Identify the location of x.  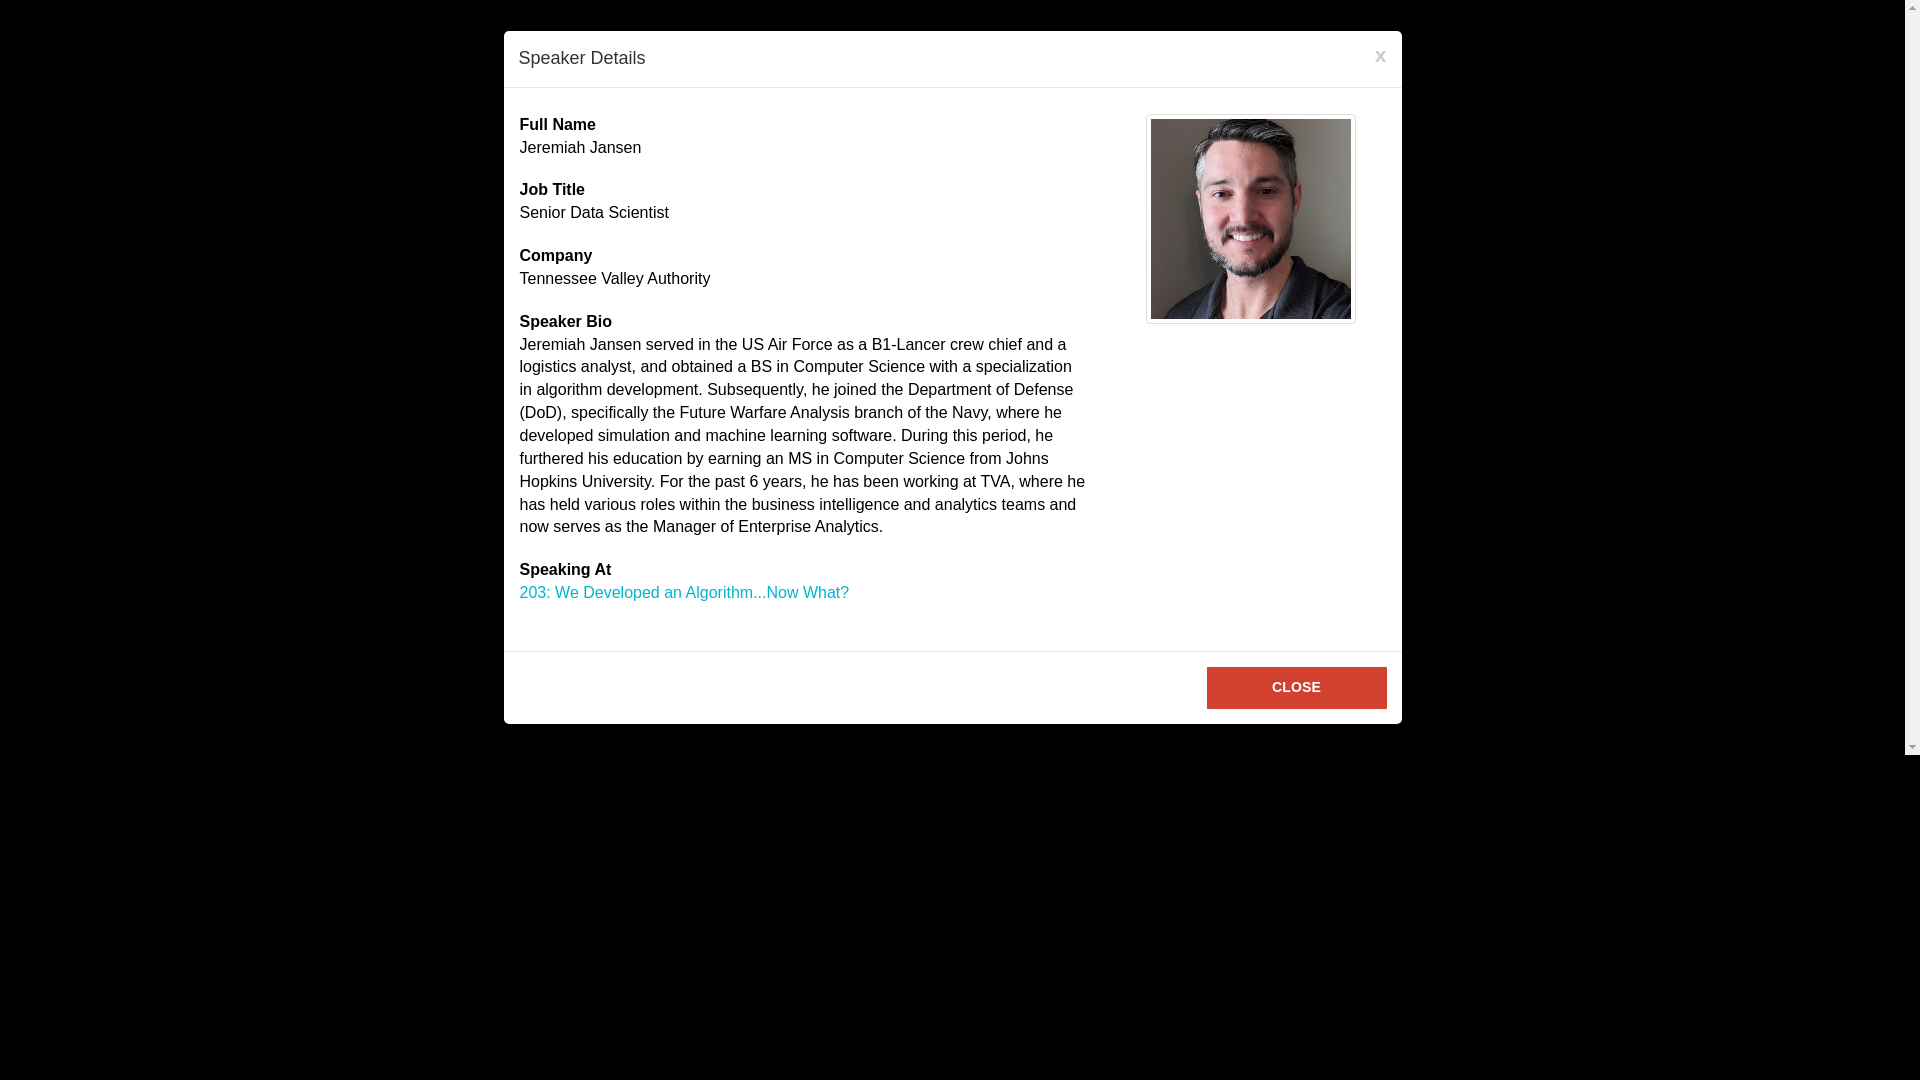
(1380, 54).